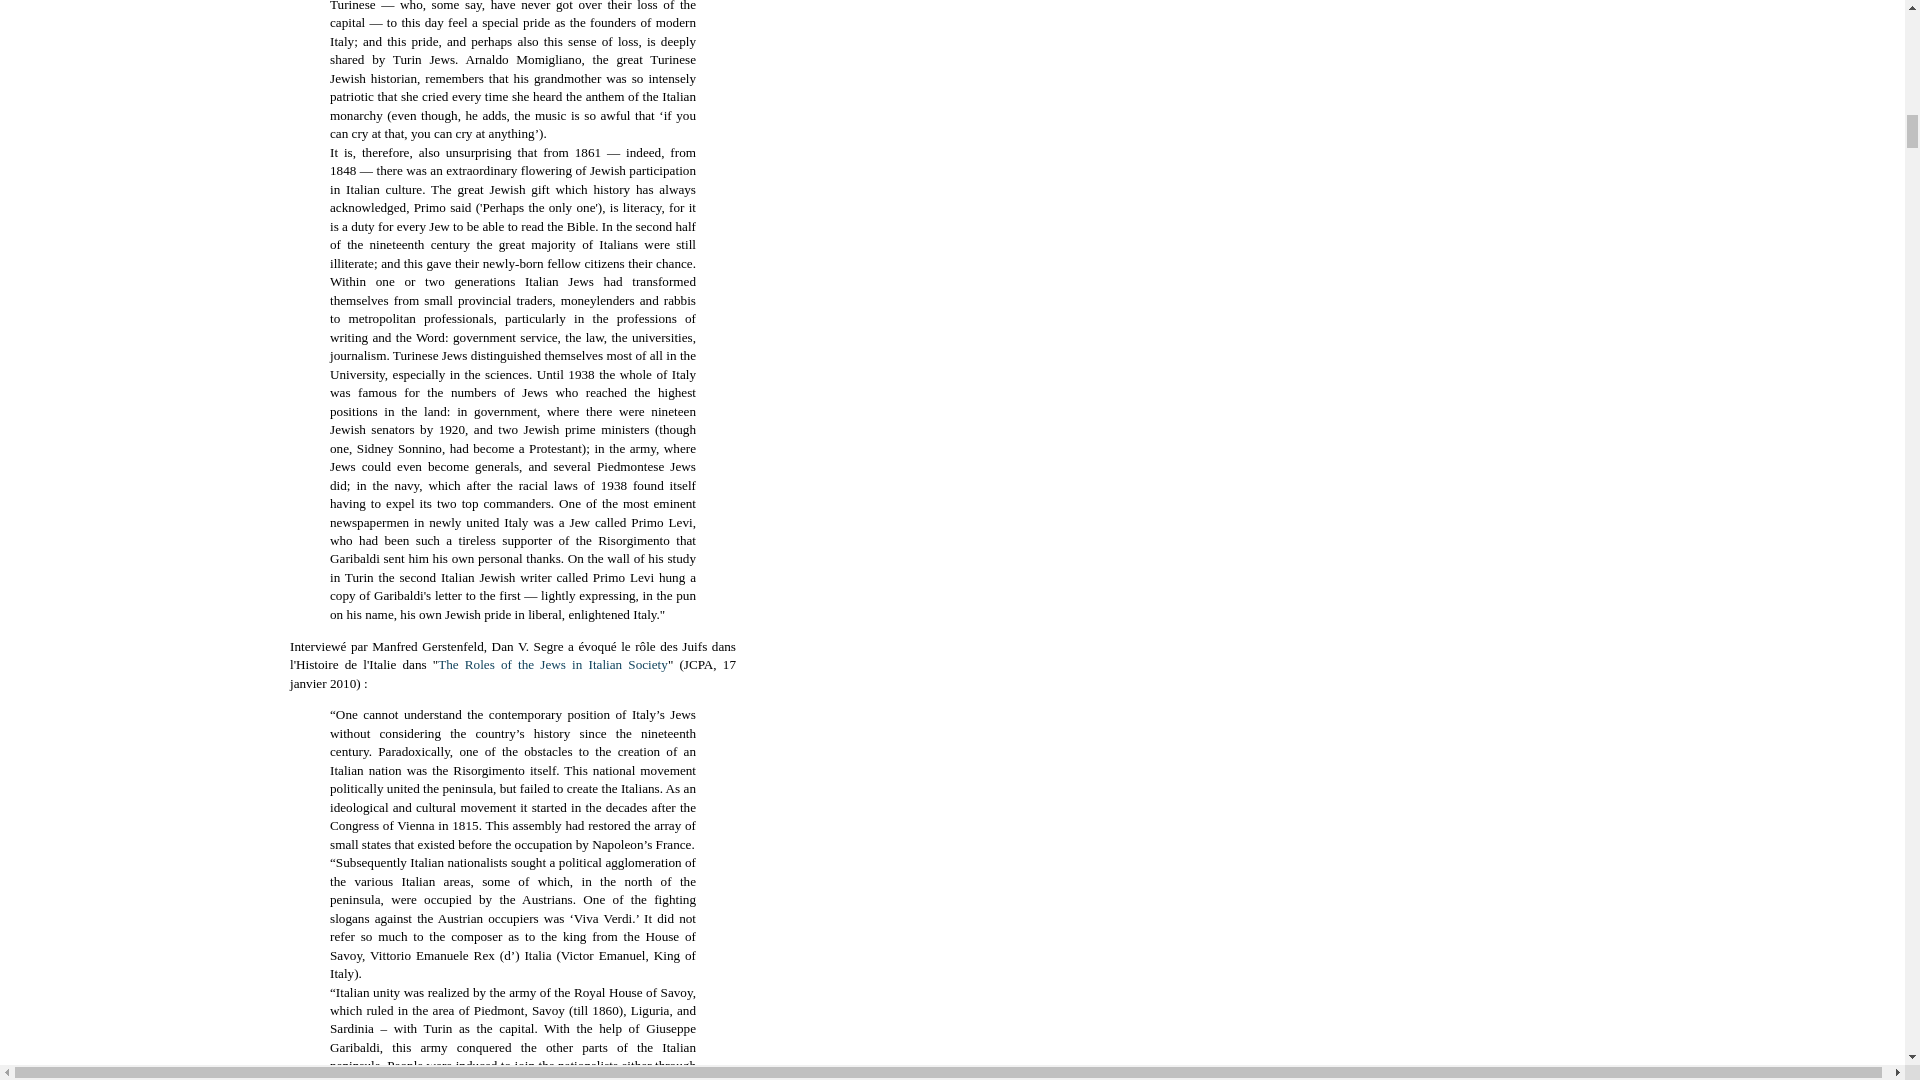 This screenshot has height=1080, width=1920. What do you see at coordinates (552, 664) in the screenshot?
I see `The Roles of the Jews in Italian Society` at bounding box center [552, 664].